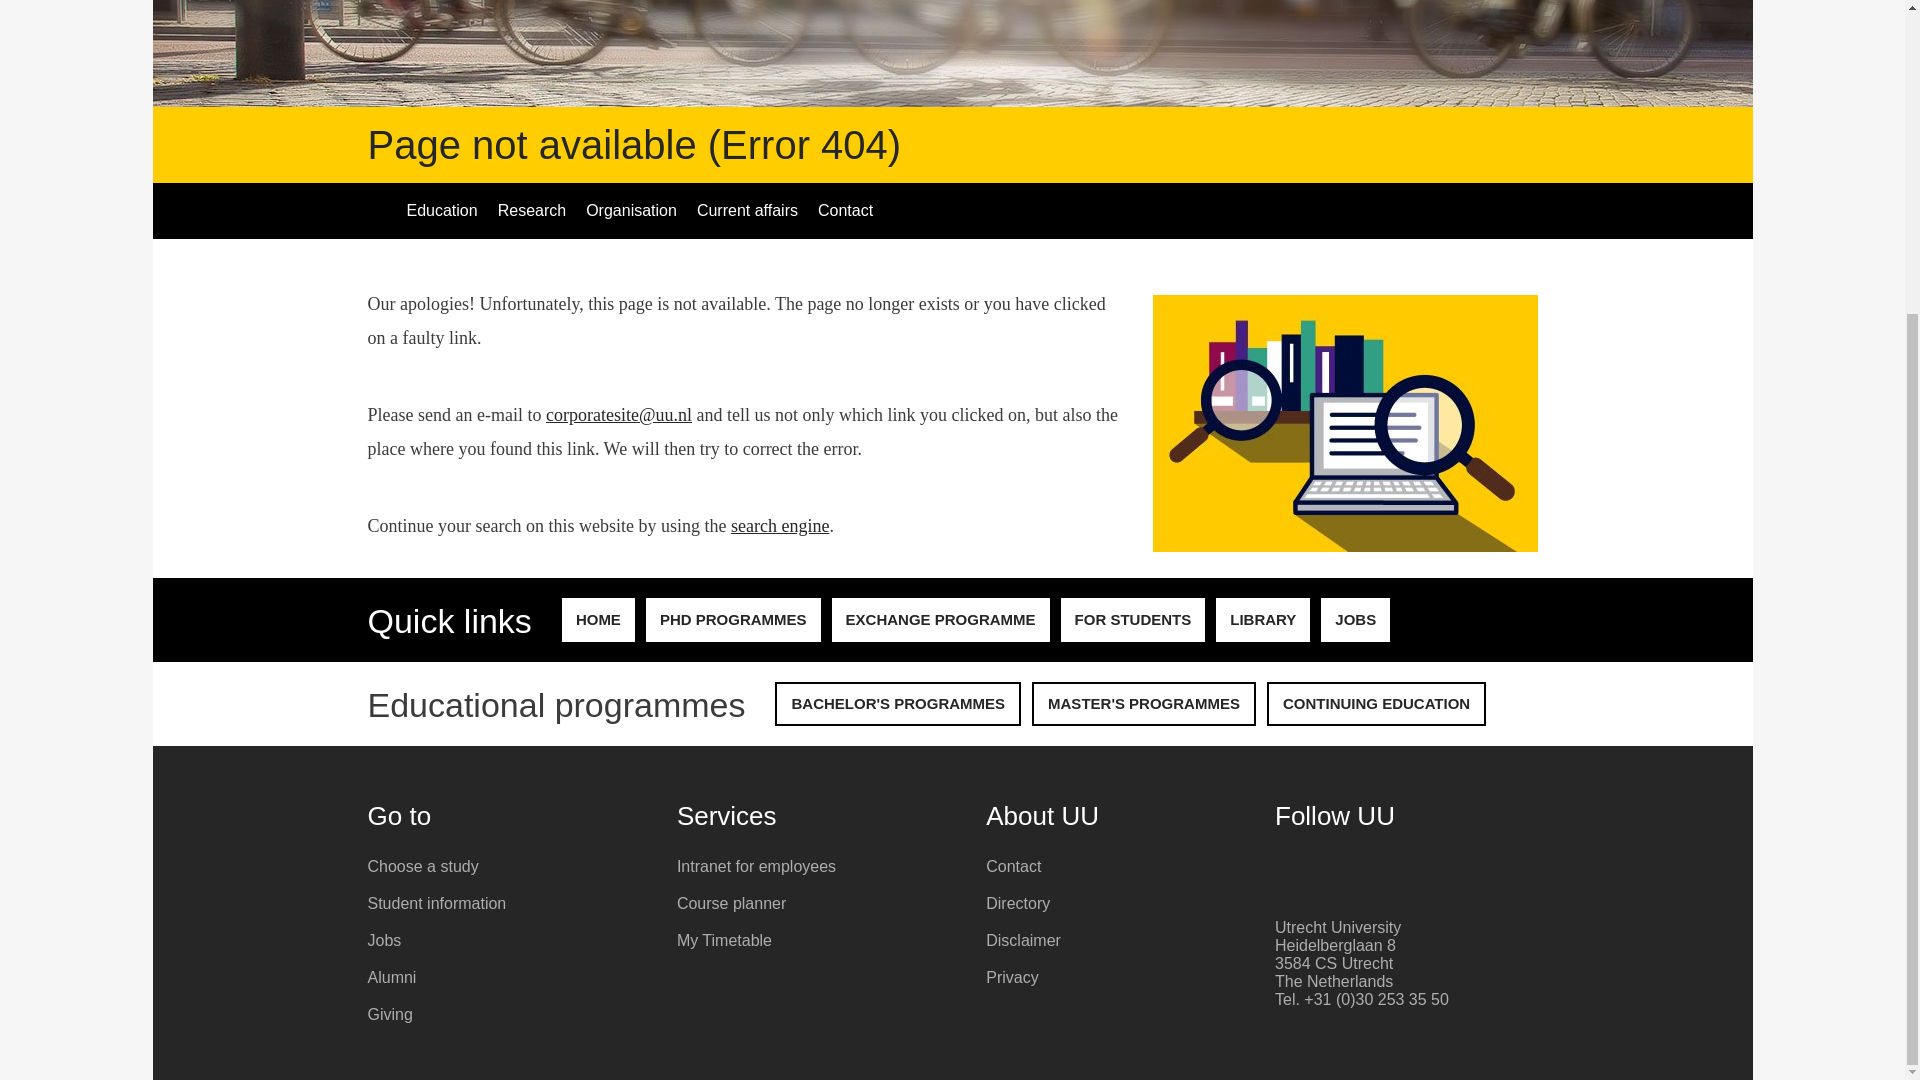  Describe the element at coordinates (598, 620) in the screenshot. I see `HOME` at that location.